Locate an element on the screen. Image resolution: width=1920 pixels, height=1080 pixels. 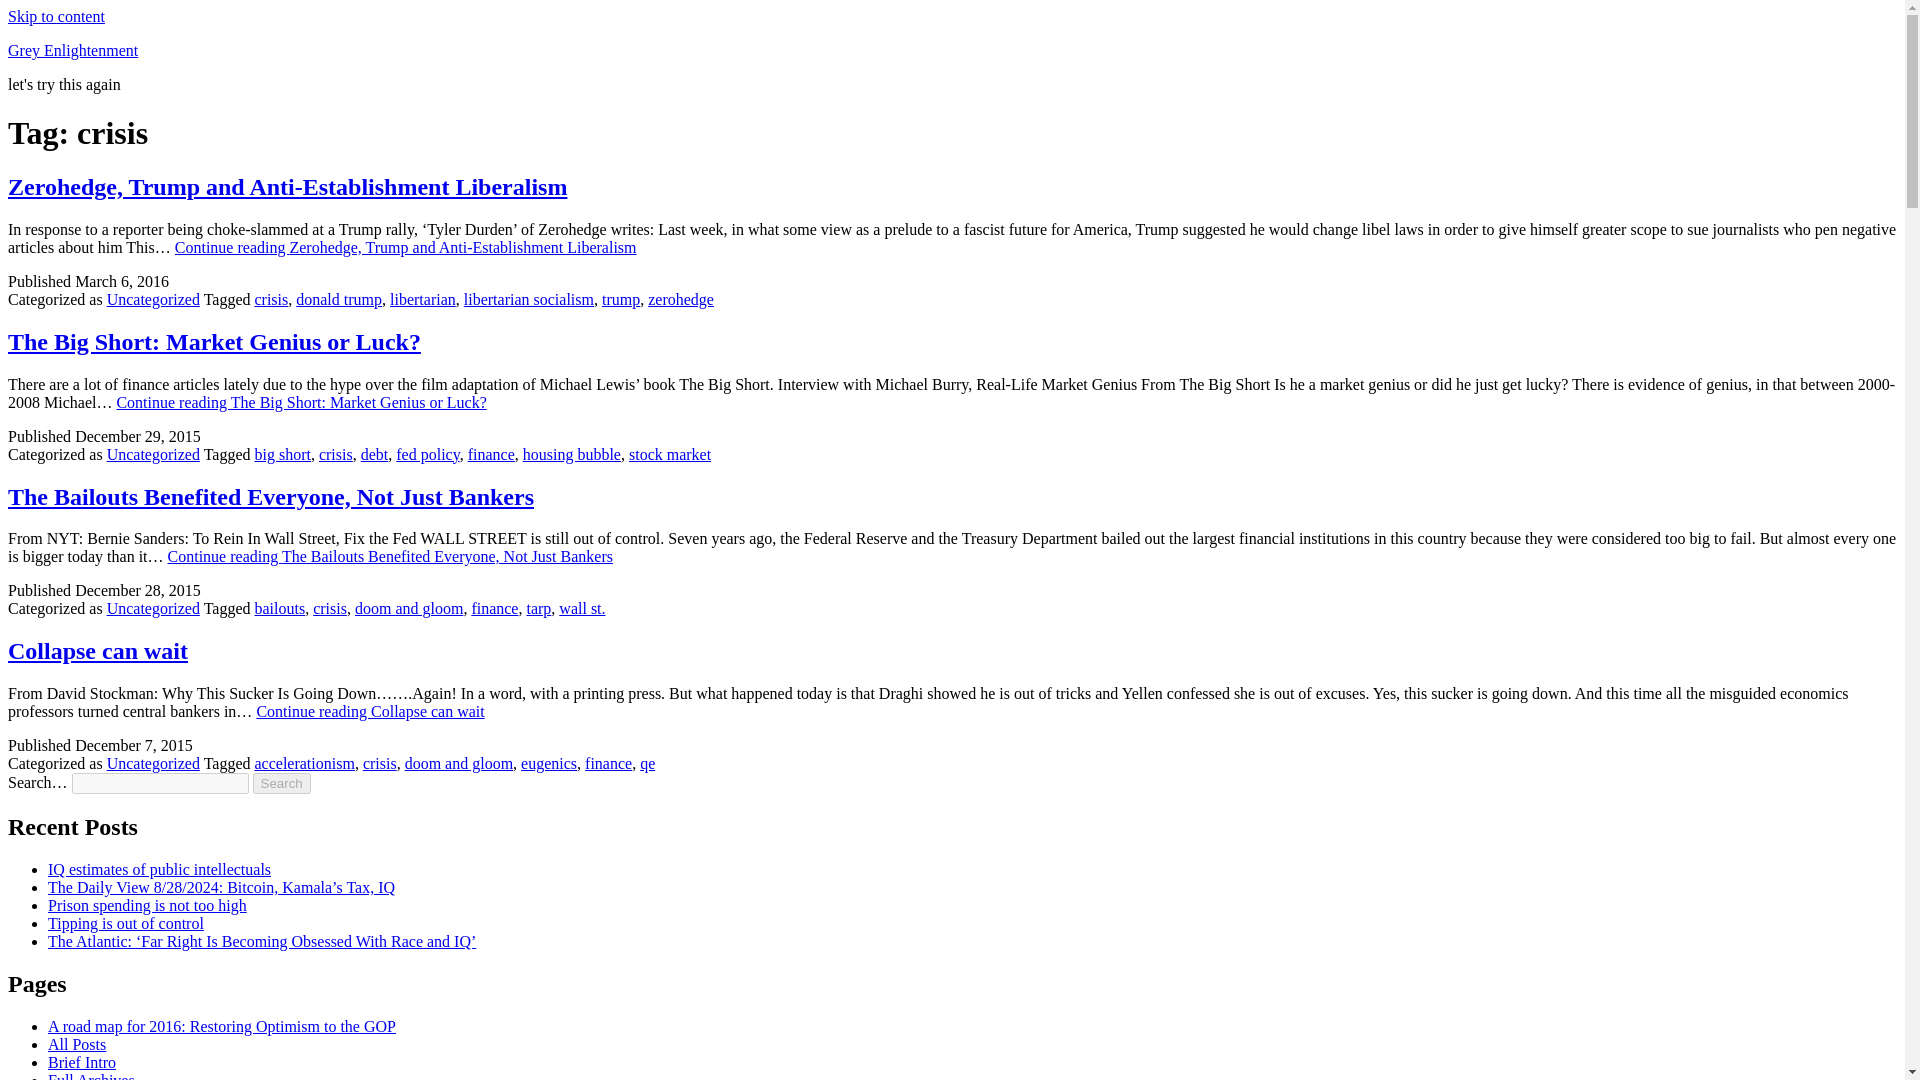
accelerationism is located at coordinates (303, 763).